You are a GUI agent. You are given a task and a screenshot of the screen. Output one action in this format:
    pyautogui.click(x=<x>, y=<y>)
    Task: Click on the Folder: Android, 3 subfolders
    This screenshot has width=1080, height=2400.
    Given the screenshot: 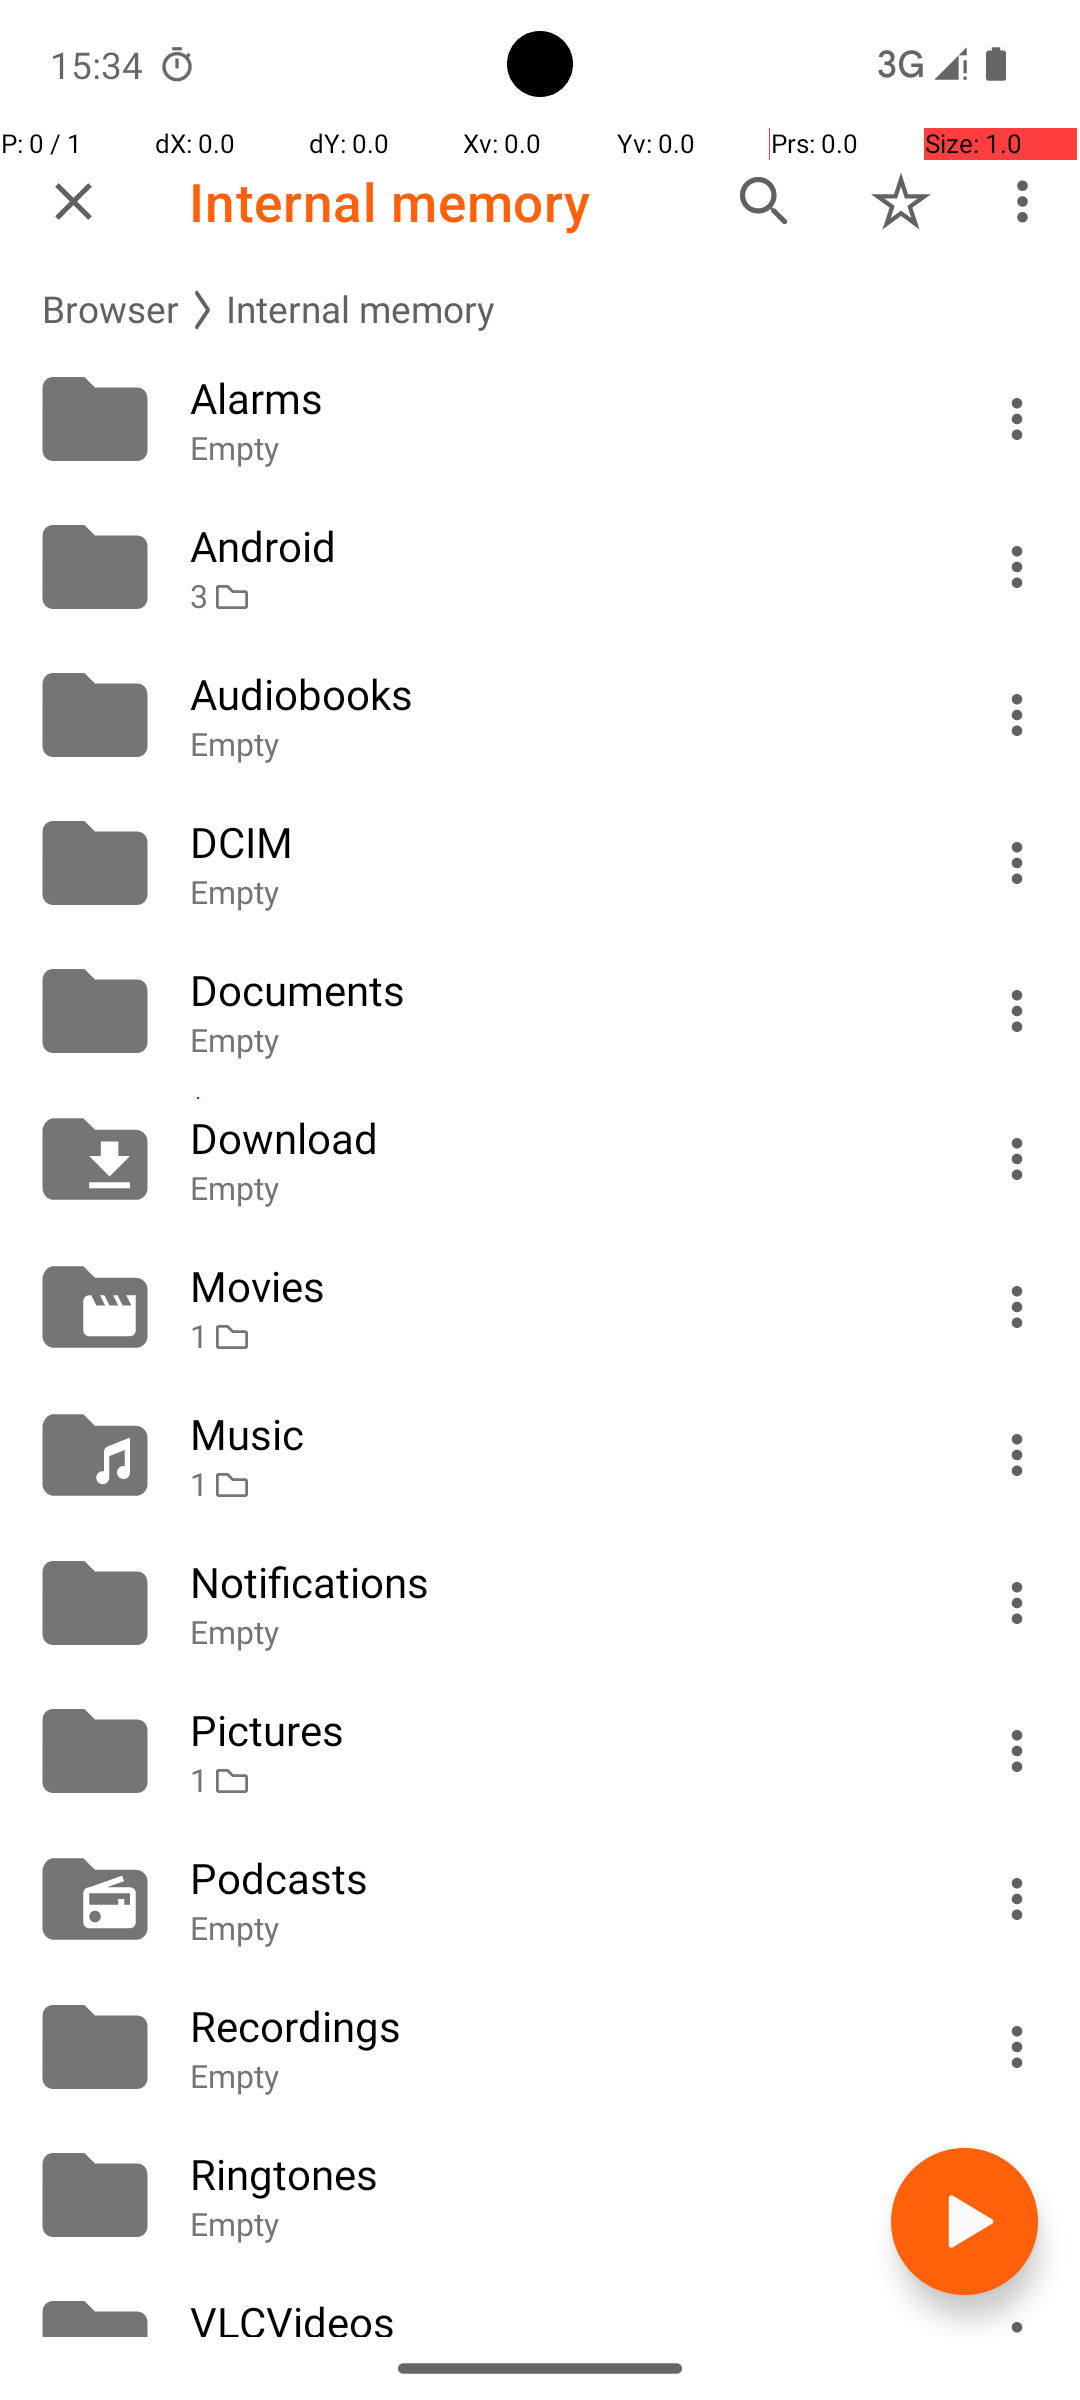 What is the action you would take?
    pyautogui.click(x=540, y=567)
    